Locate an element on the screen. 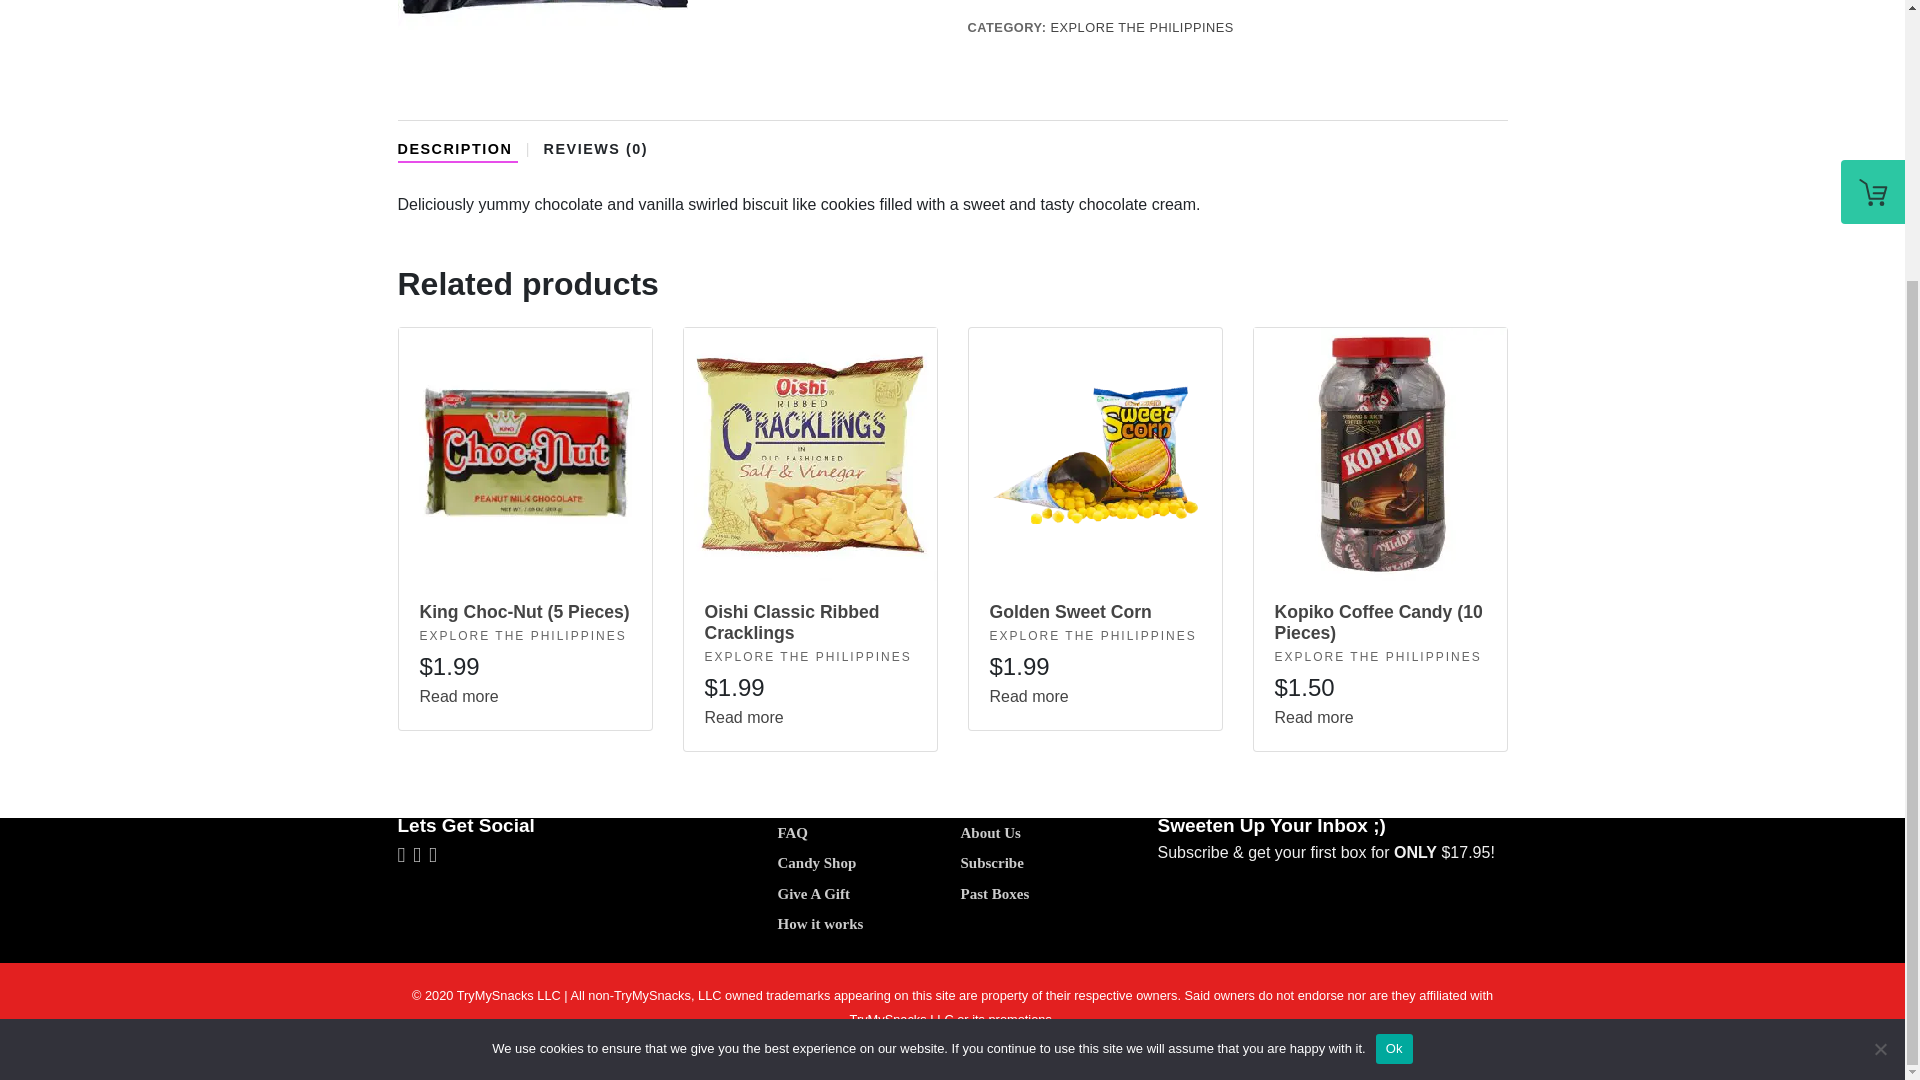  No is located at coordinates (1880, 682).